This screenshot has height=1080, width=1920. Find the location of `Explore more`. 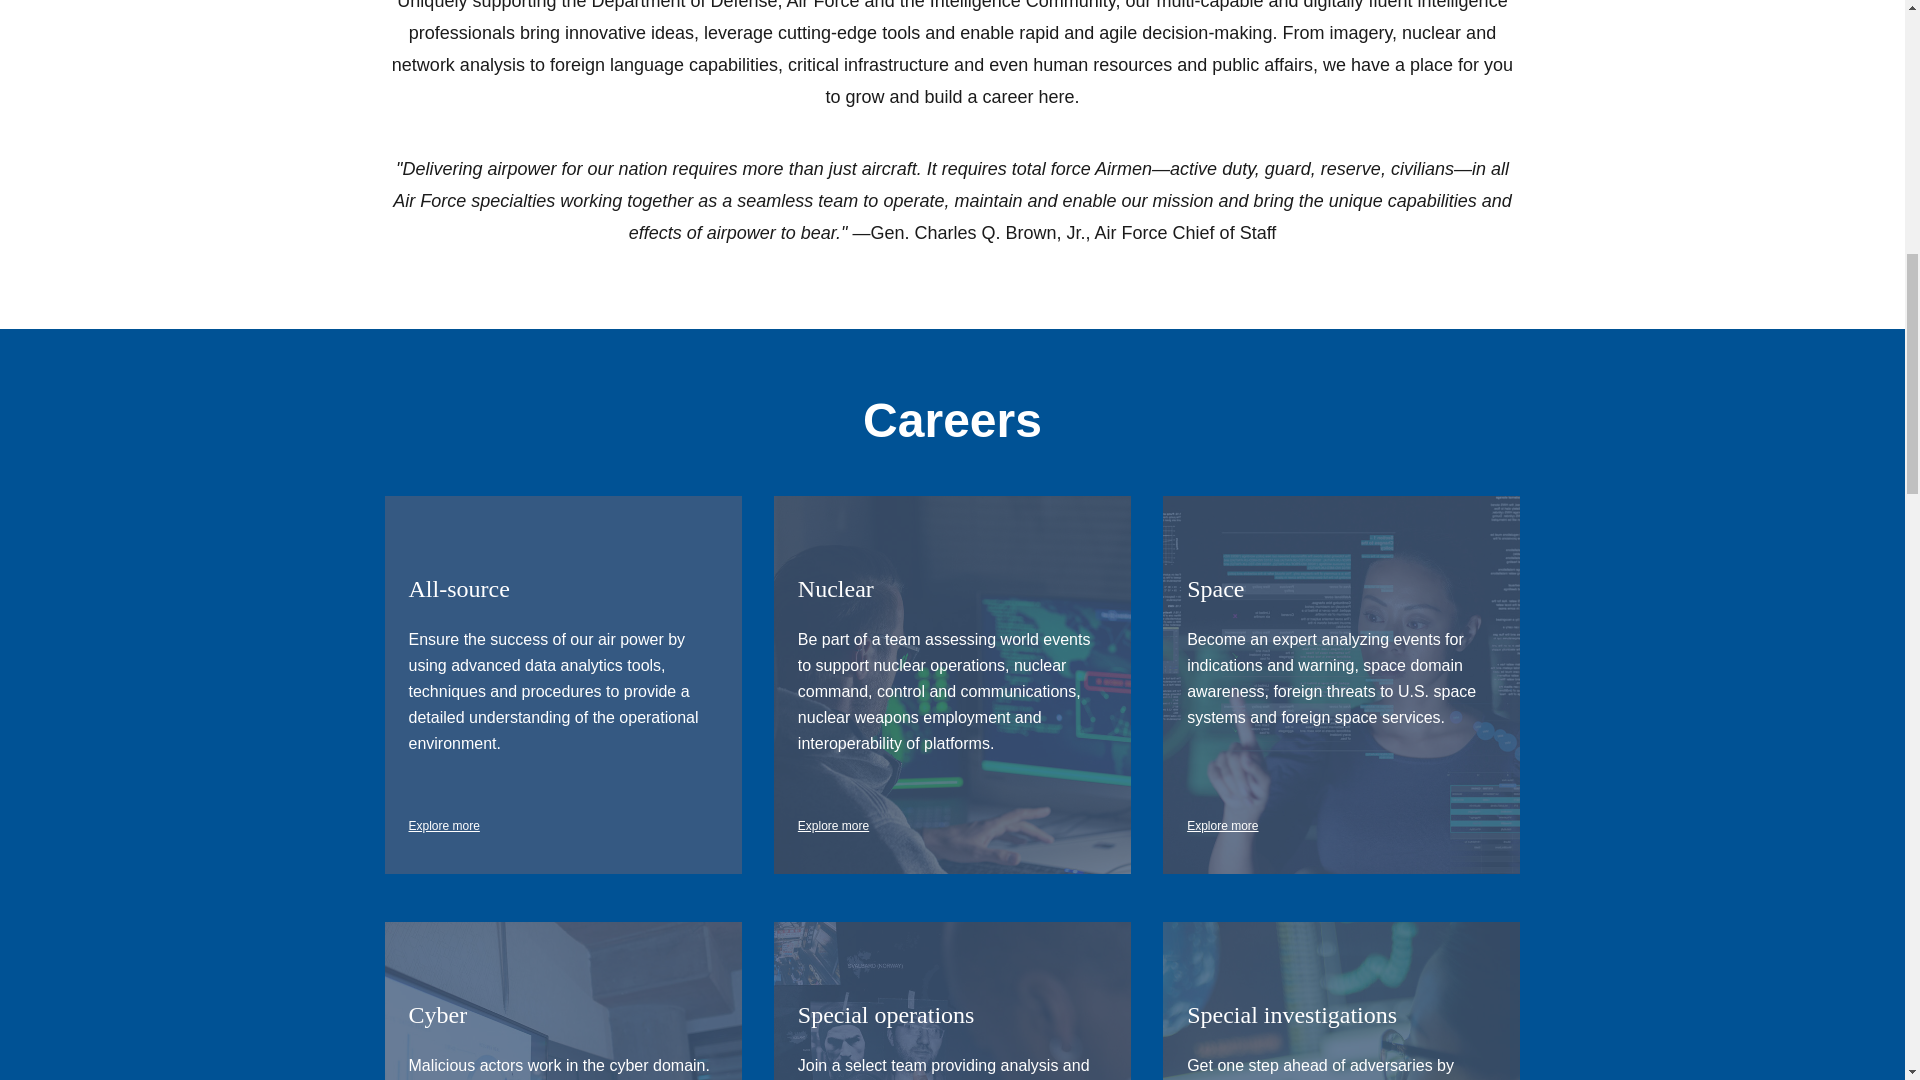

Explore more is located at coordinates (1222, 825).